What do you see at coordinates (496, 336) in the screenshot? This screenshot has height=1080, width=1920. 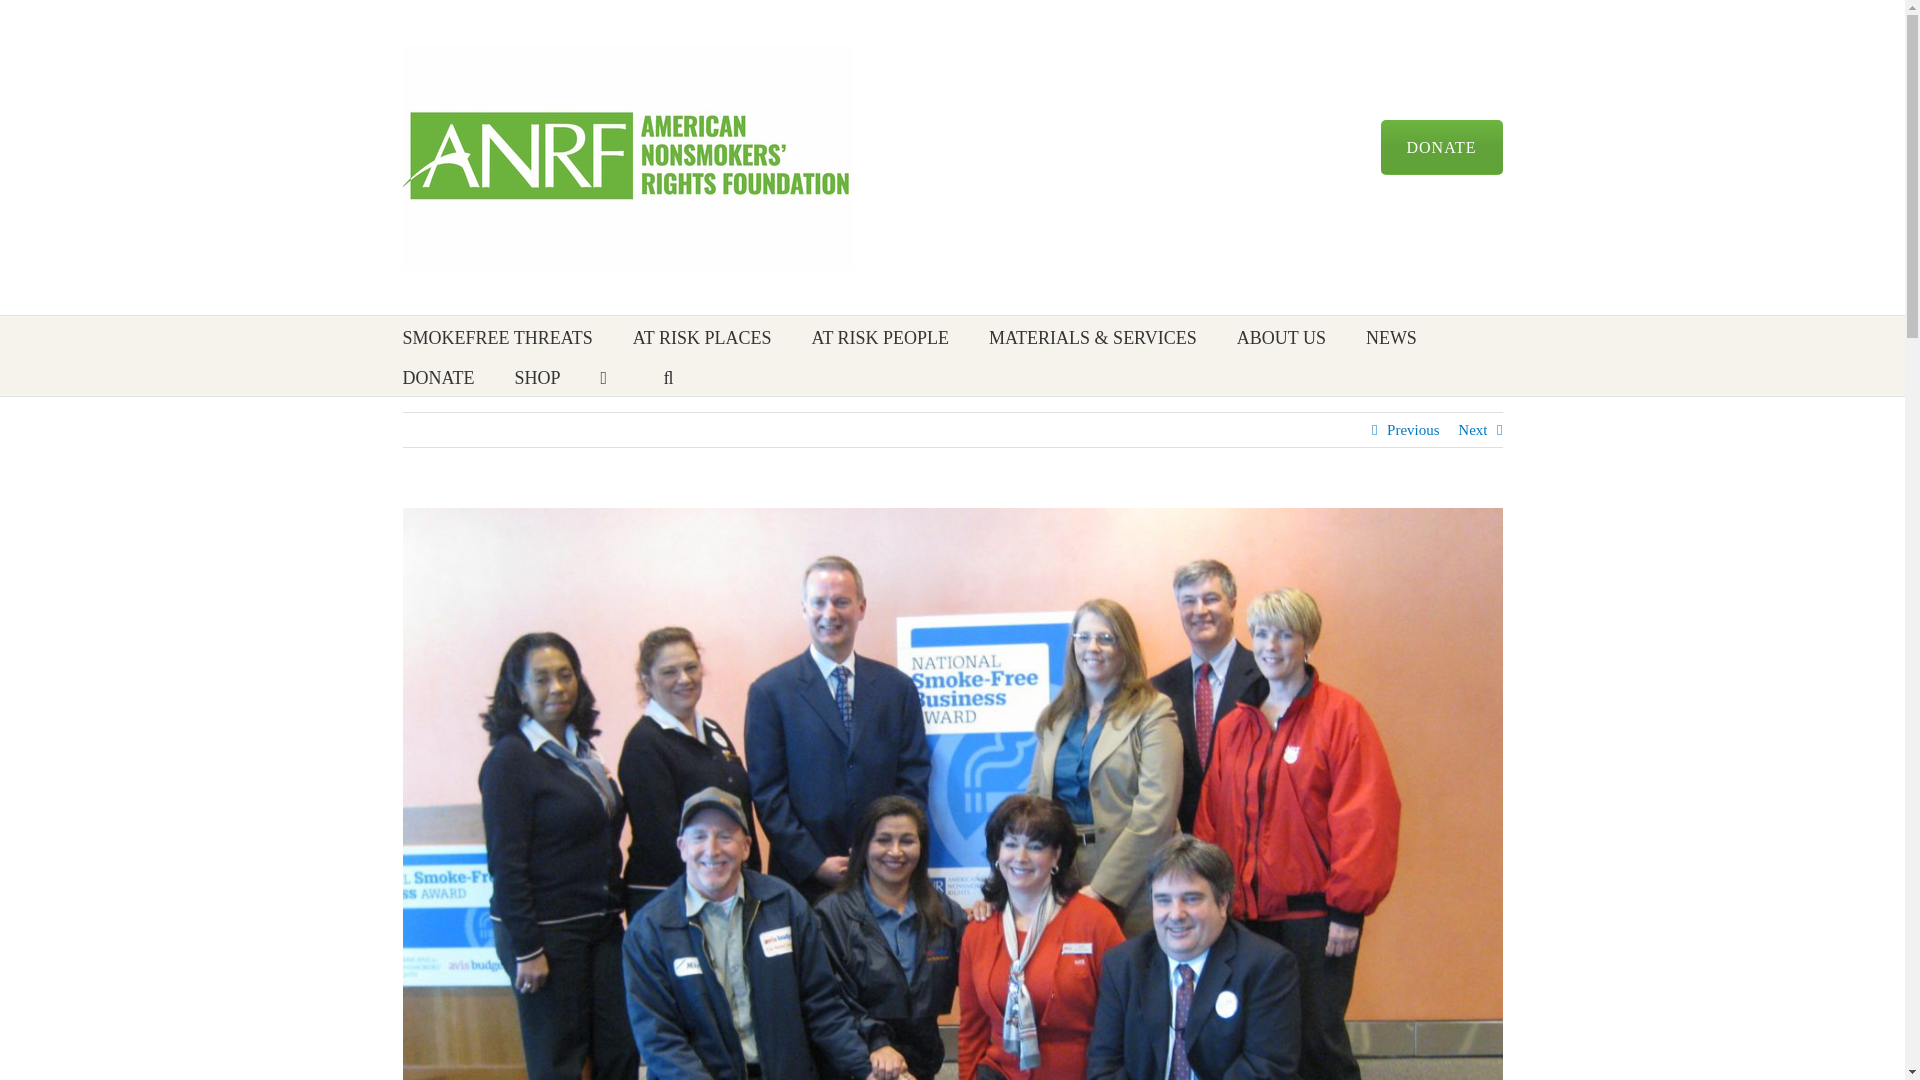 I see `SMOKEFREE THREATS` at bounding box center [496, 336].